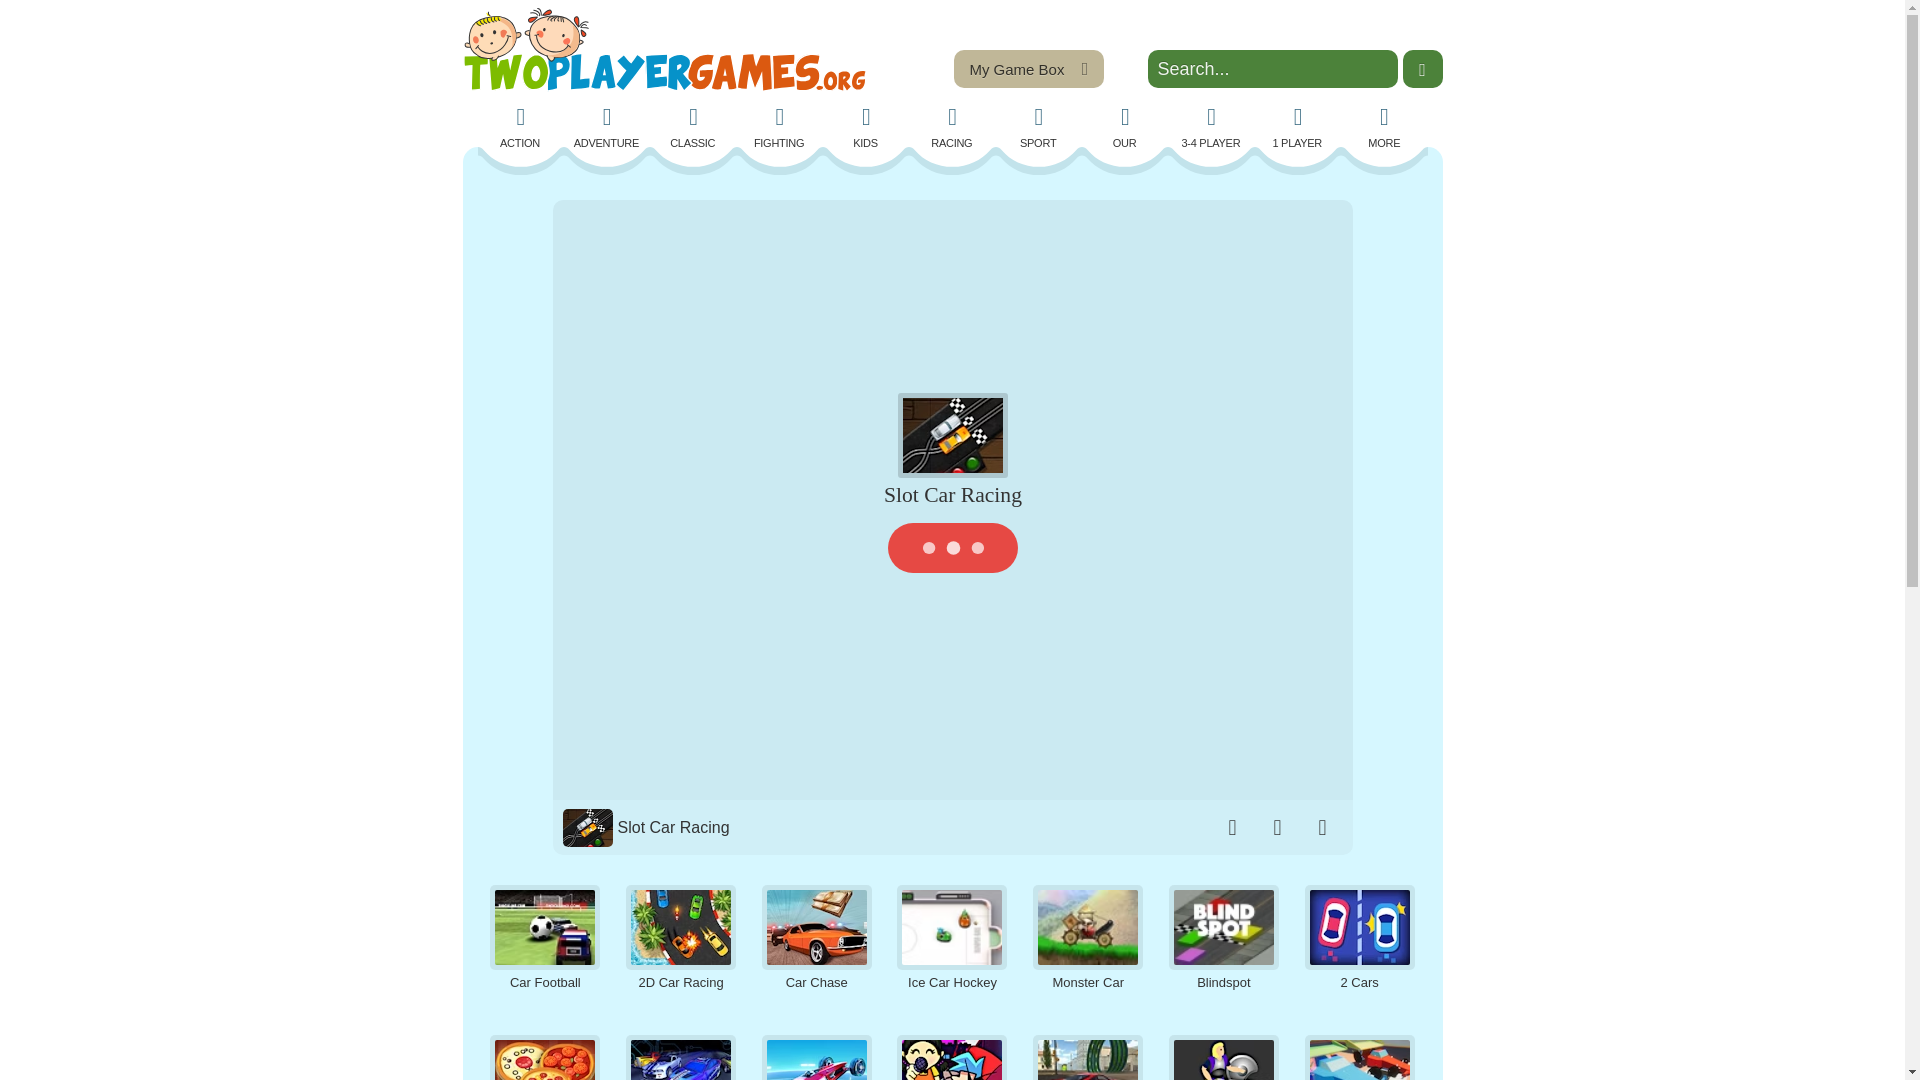 The height and width of the screenshot is (1080, 1920). Describe the element at coordinates (1124, 128) in the screenshot. I see `OUR` at that location.